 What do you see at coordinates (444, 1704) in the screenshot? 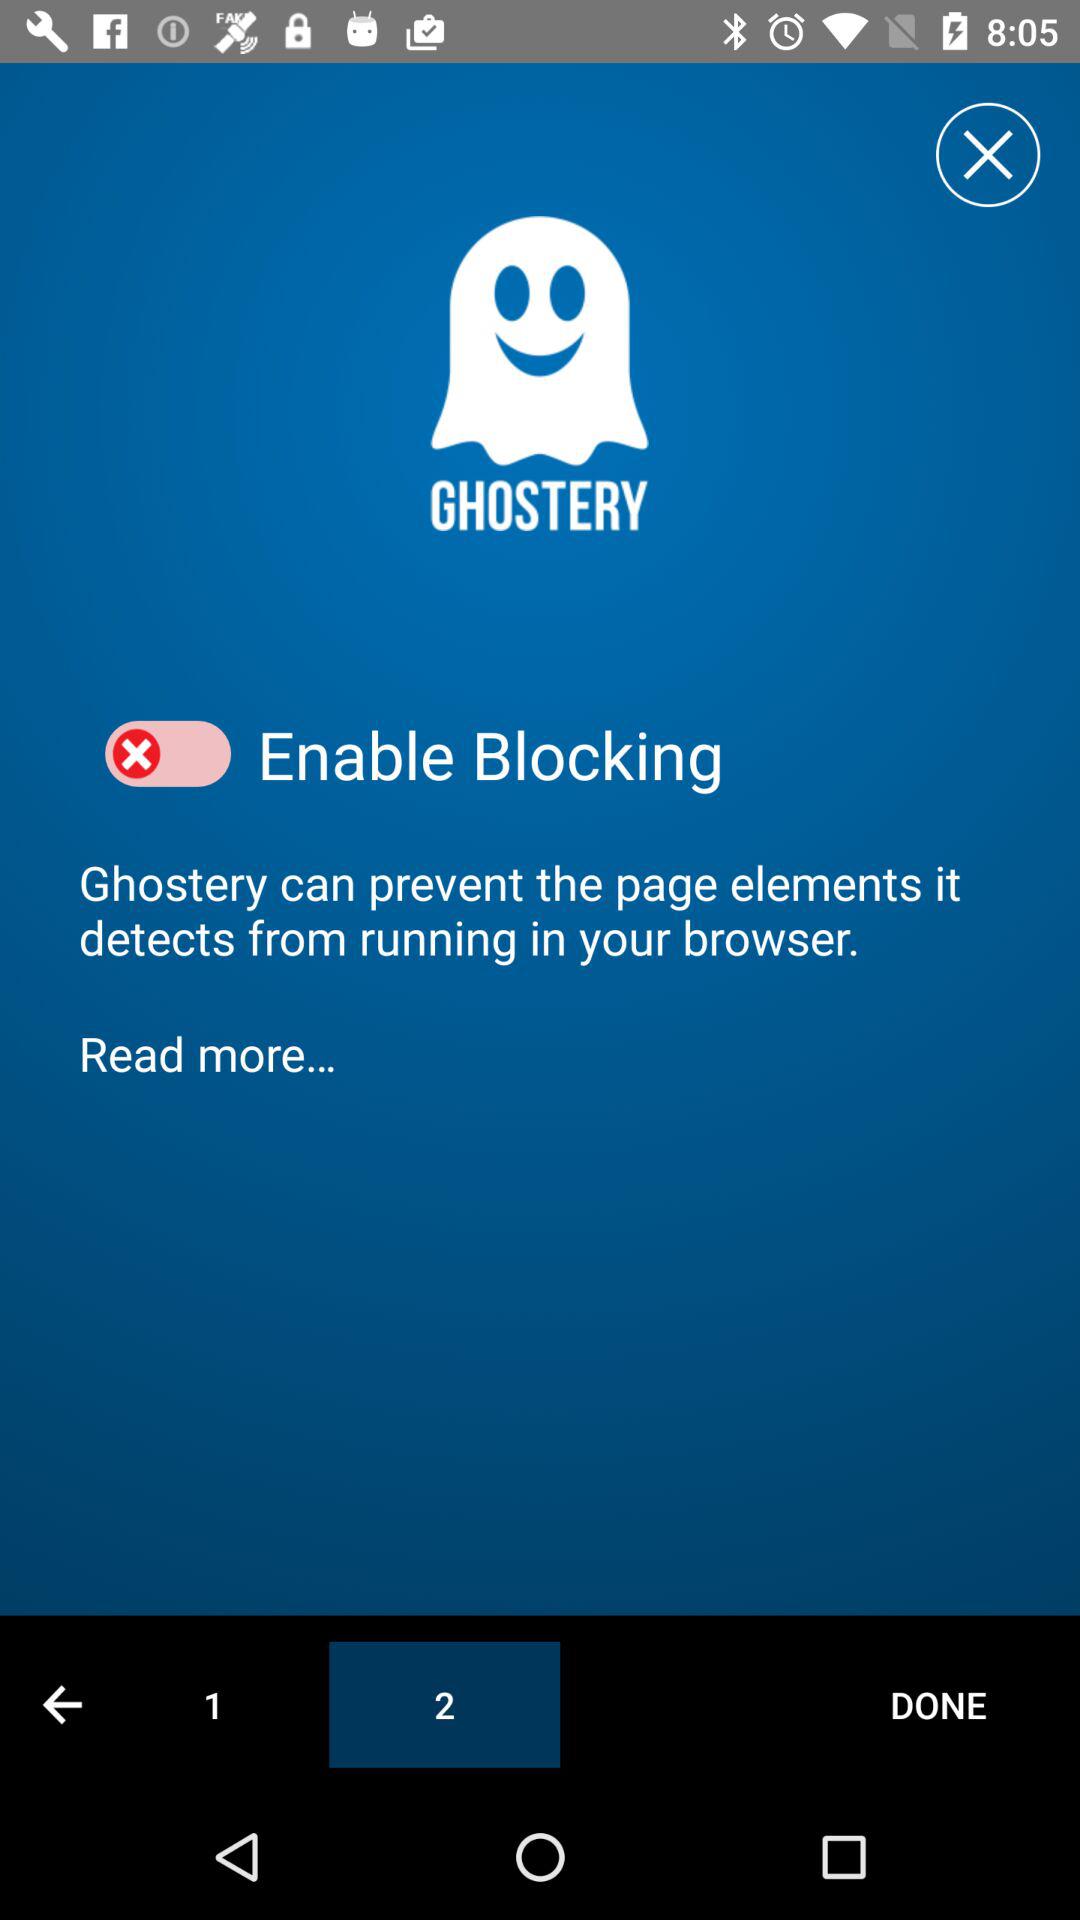
I see `open the item next to 1 item` at bounding box center [444, 1704].